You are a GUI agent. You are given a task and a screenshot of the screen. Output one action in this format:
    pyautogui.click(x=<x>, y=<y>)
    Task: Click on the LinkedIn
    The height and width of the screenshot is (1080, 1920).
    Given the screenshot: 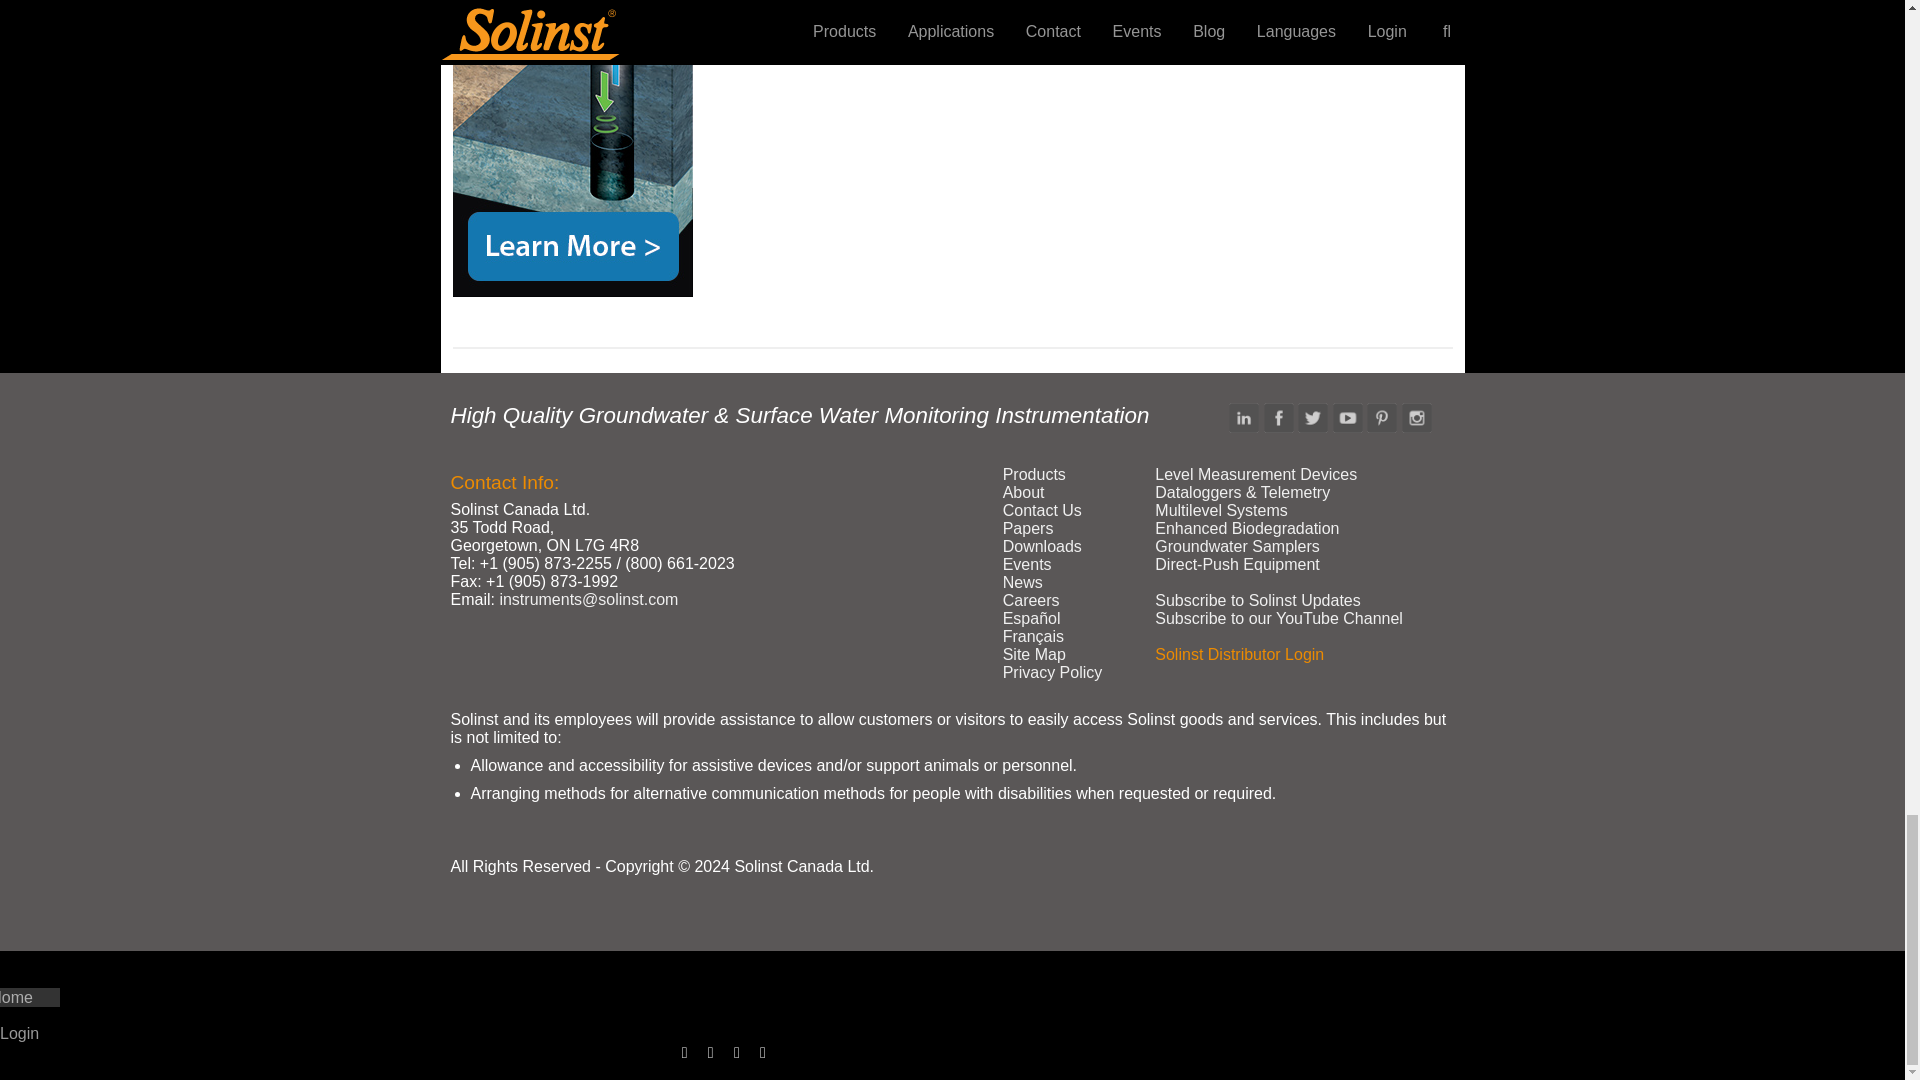 What is the action you would take?
    pyautogui.click(x=1244, y=418)
    